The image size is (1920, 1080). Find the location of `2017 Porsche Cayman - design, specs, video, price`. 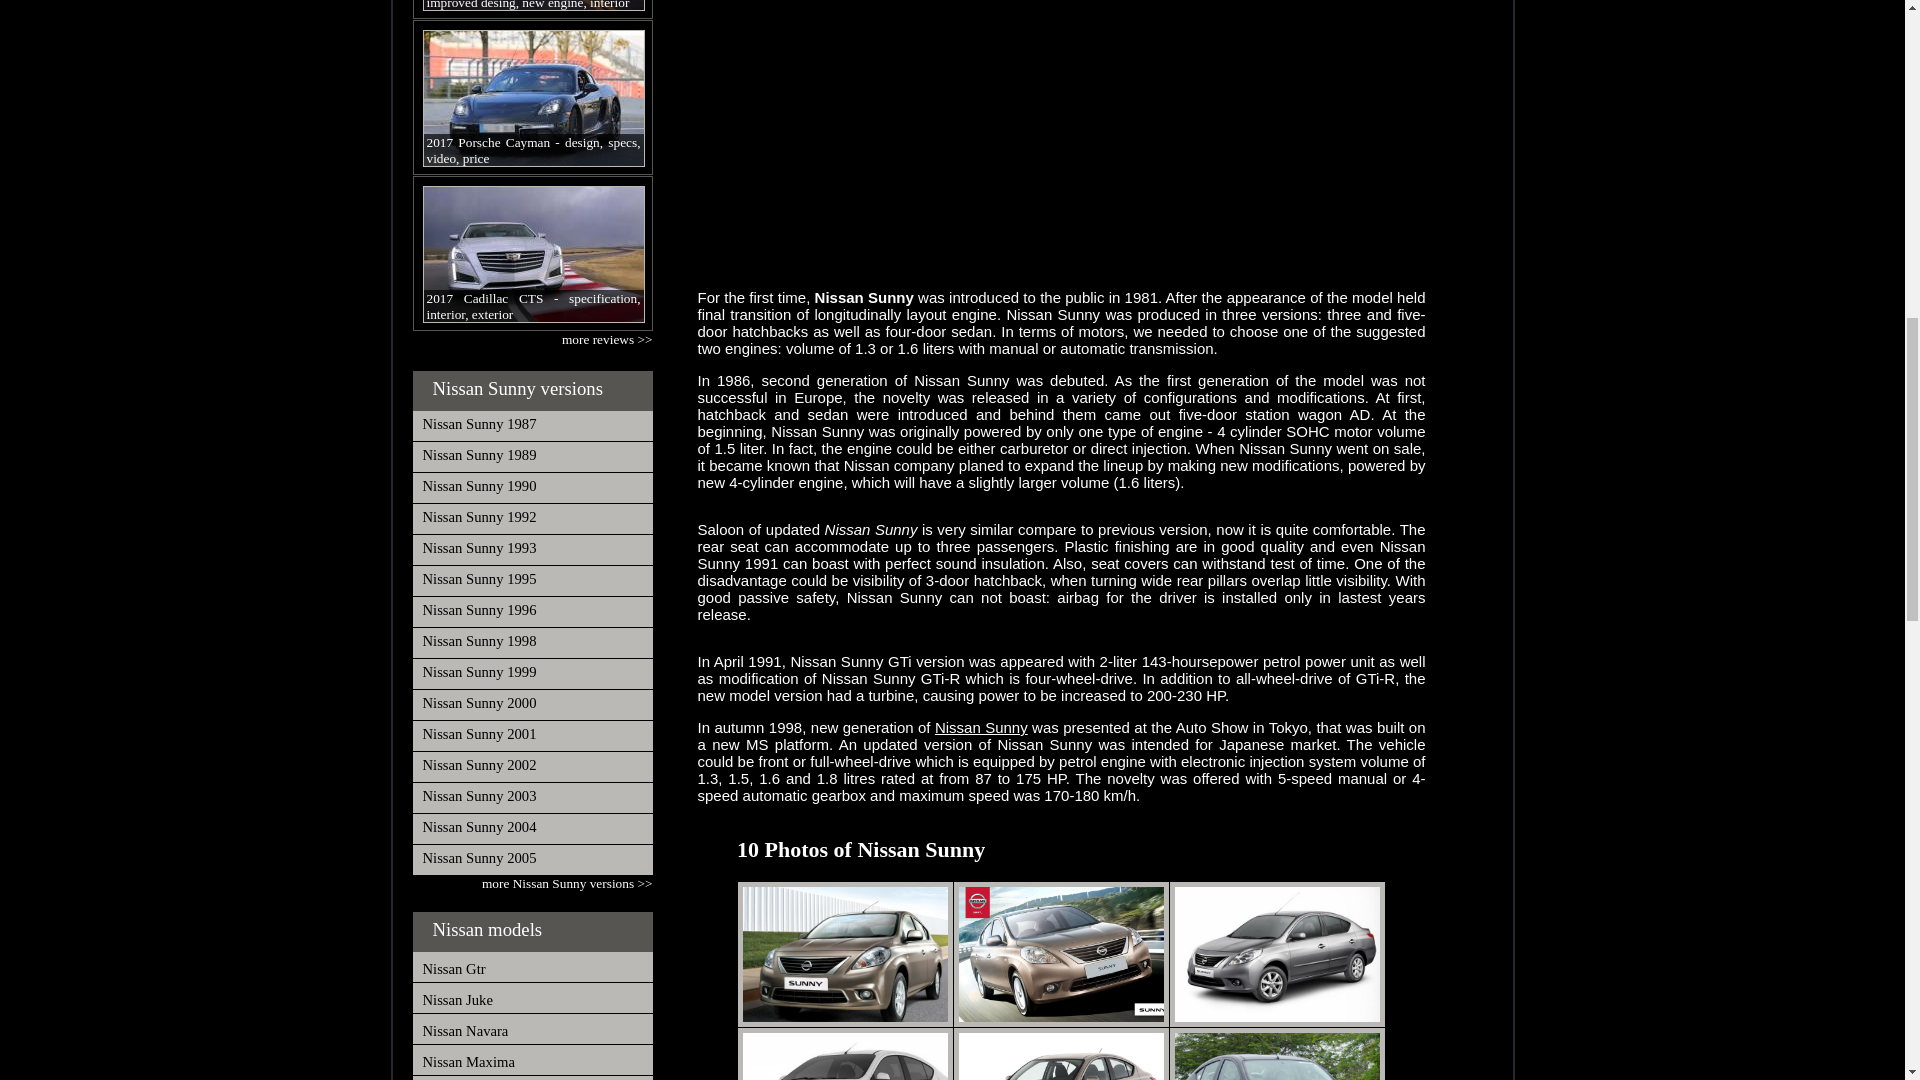

2017 Porsche Cayman - design, specs, video, price is located at coordinates (532, 98).